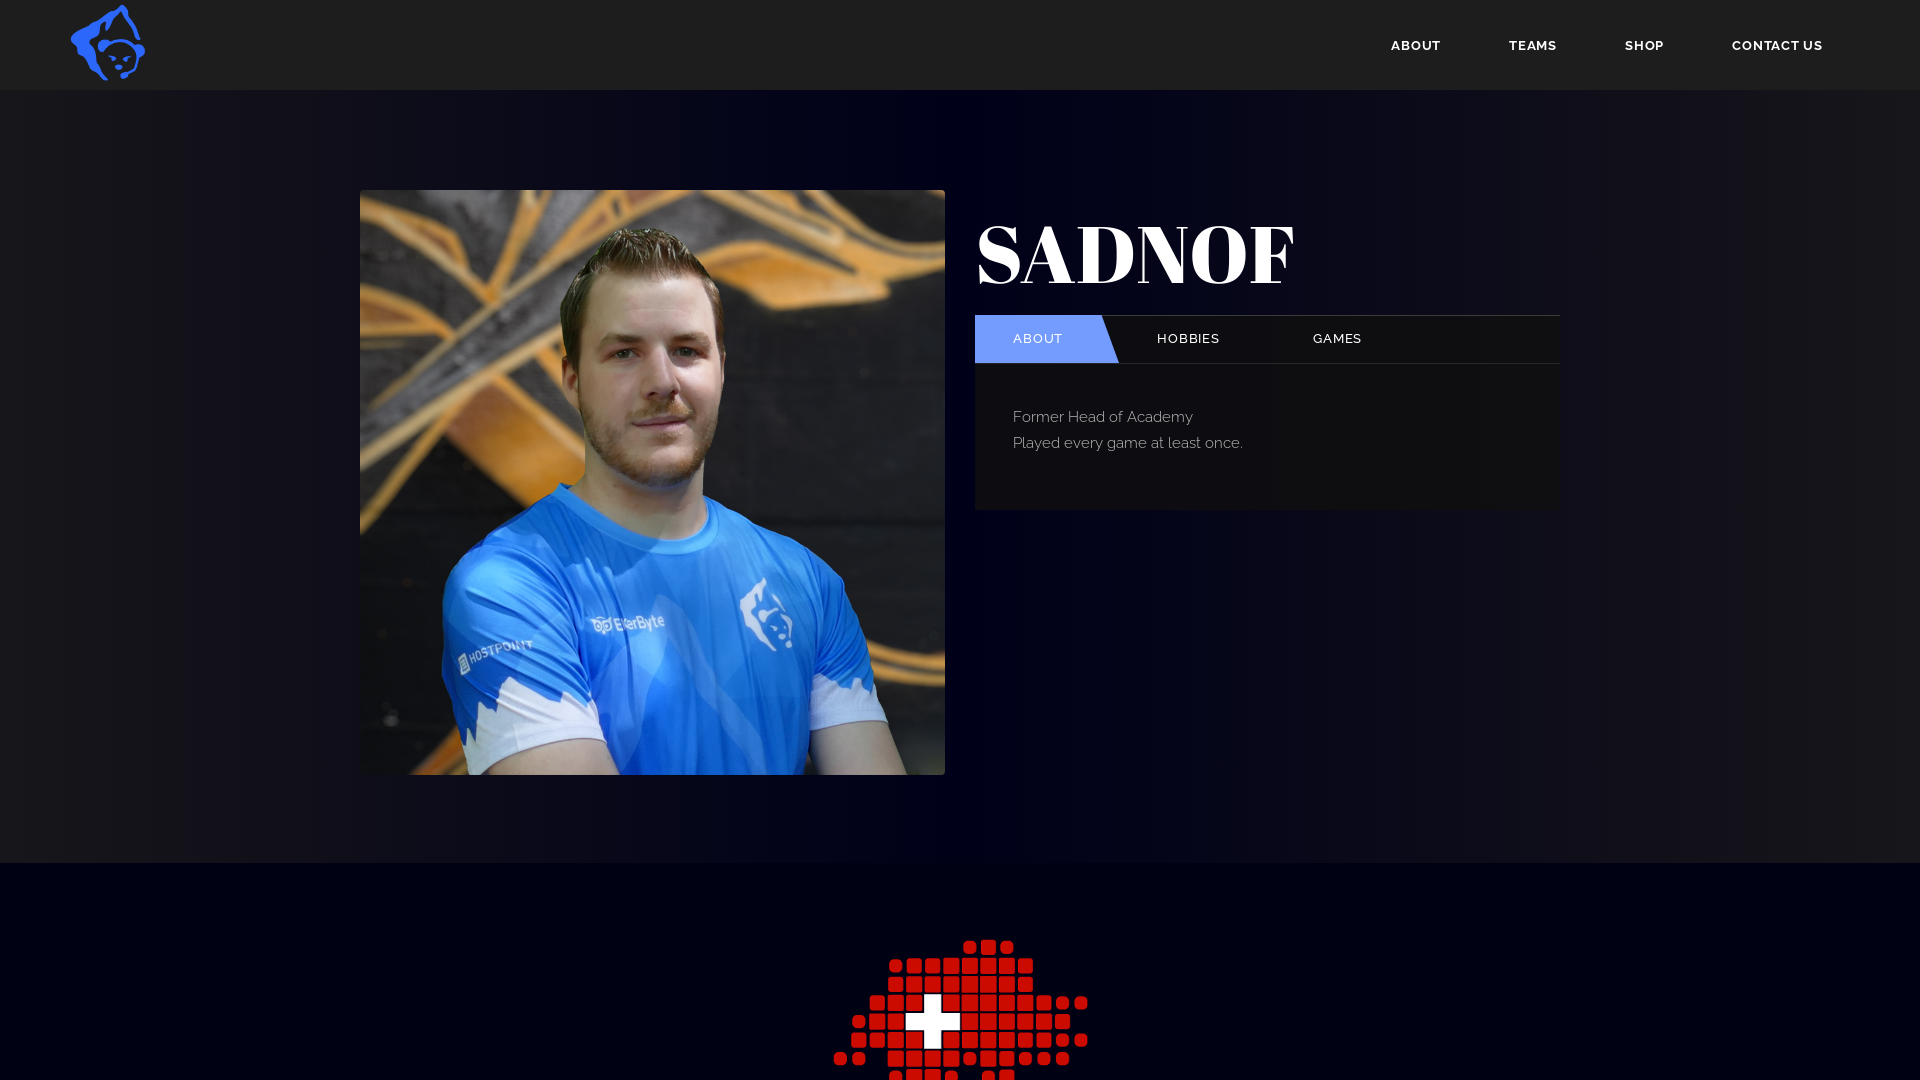 This screenshot has width=1920, height=1080. I want to click on CONTACT US, so click(1778, 45).